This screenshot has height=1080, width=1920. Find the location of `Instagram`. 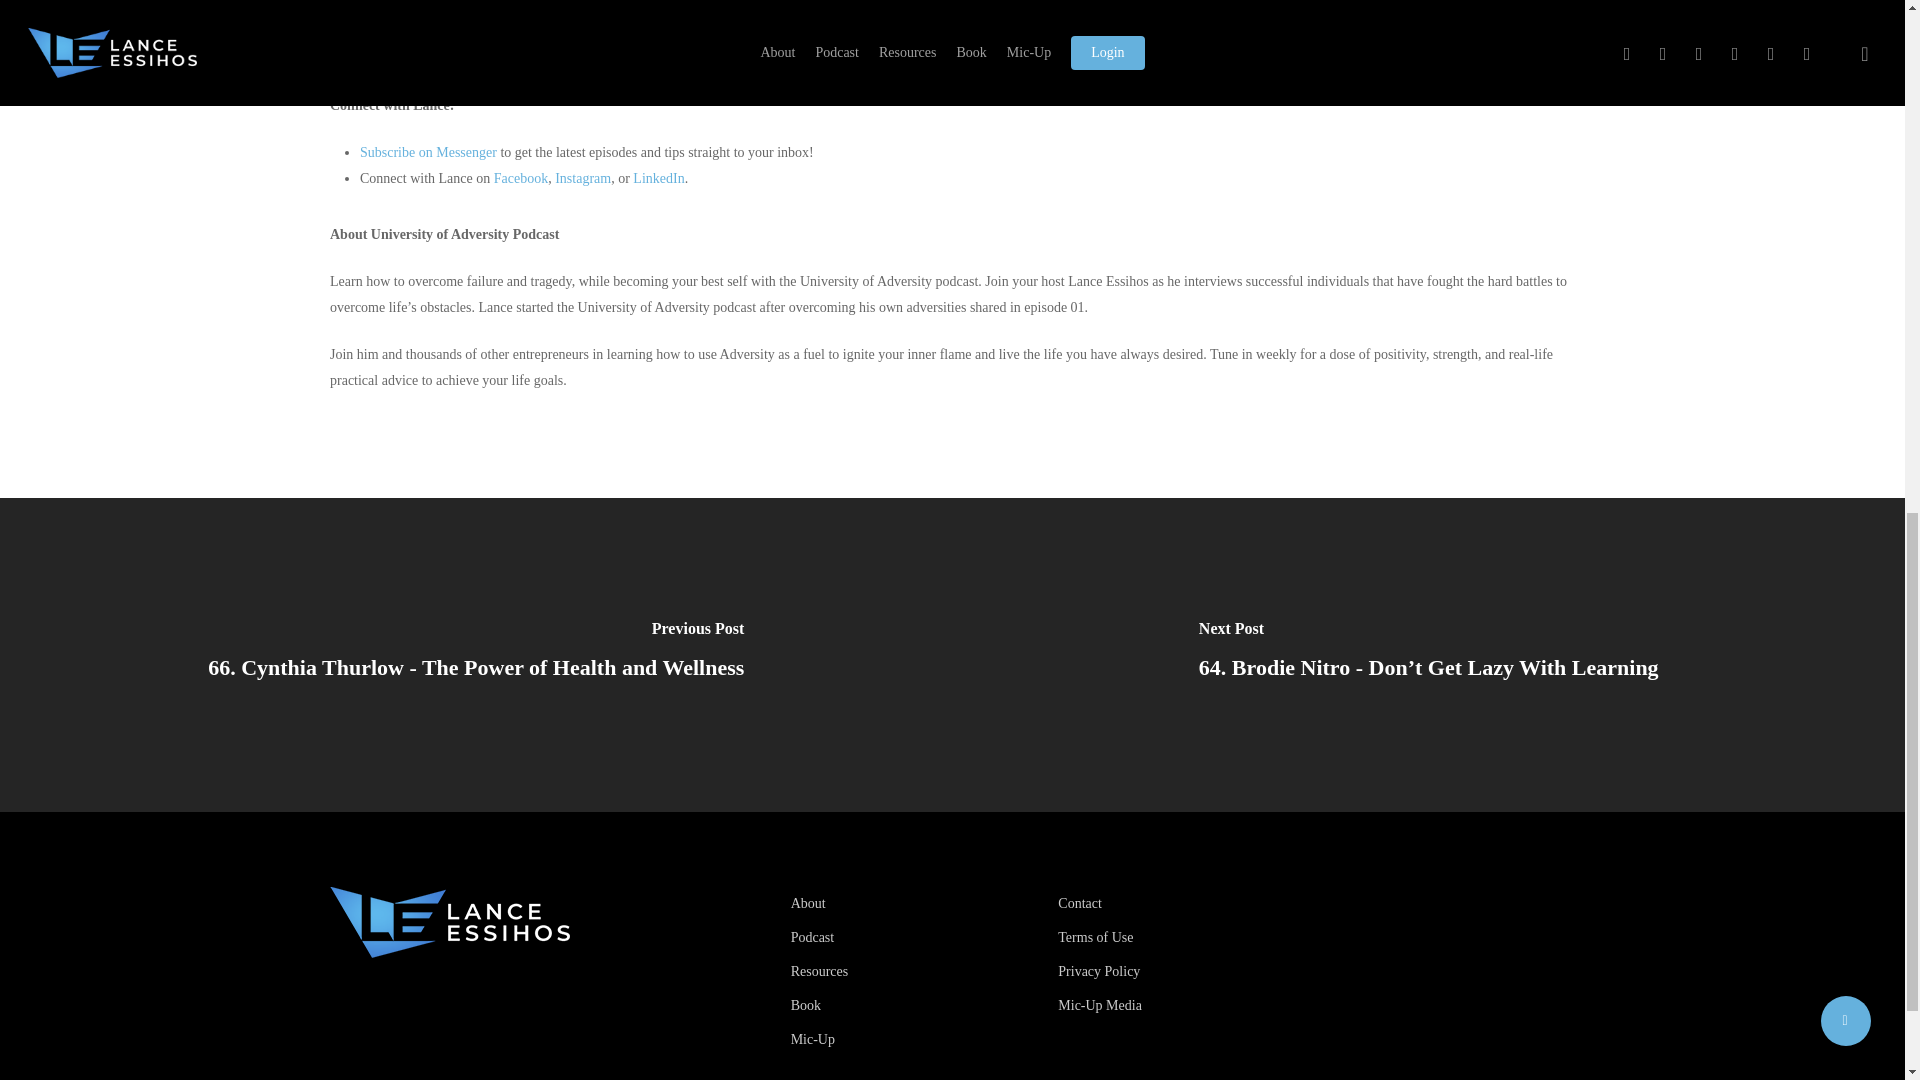

Instagram is located at coordinates (581, 178).